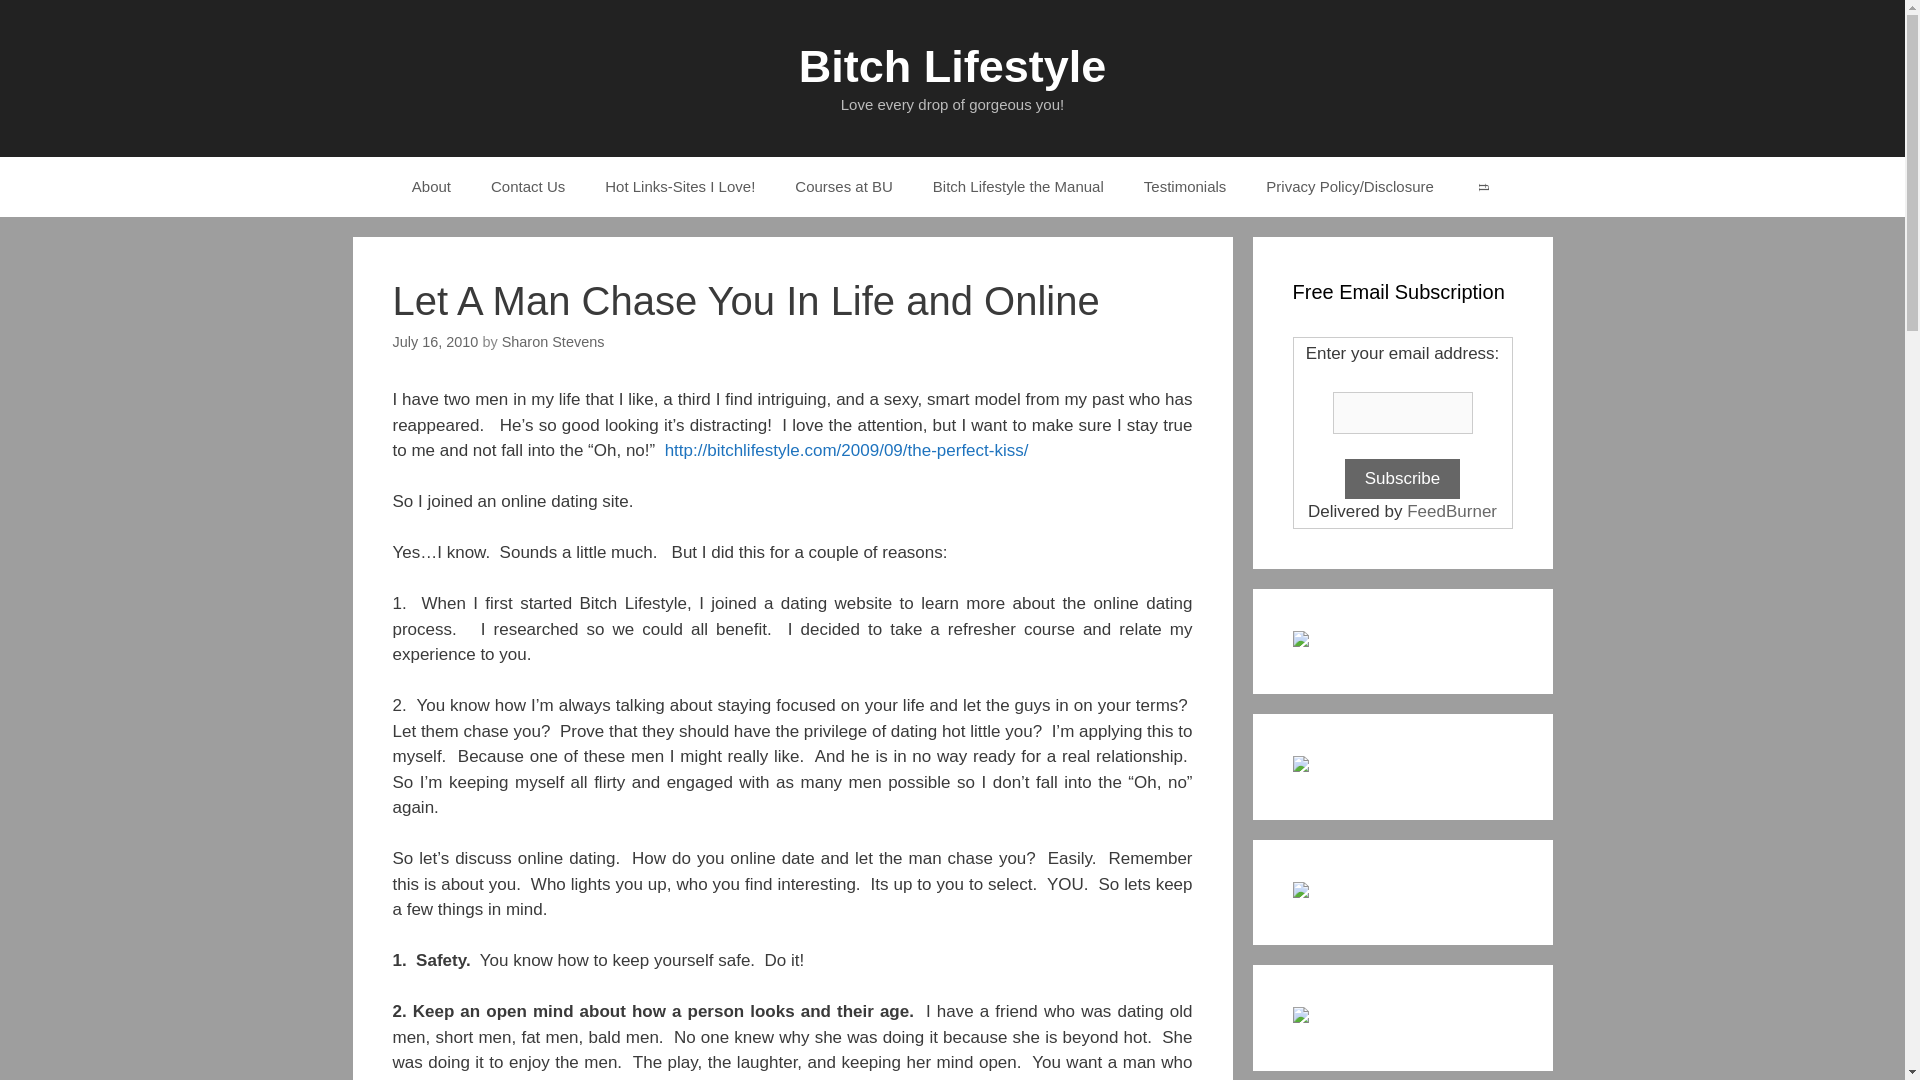  Describe the element at coordinates (434, 341) in the screenshot. I see `July 16, 2010` at that location.